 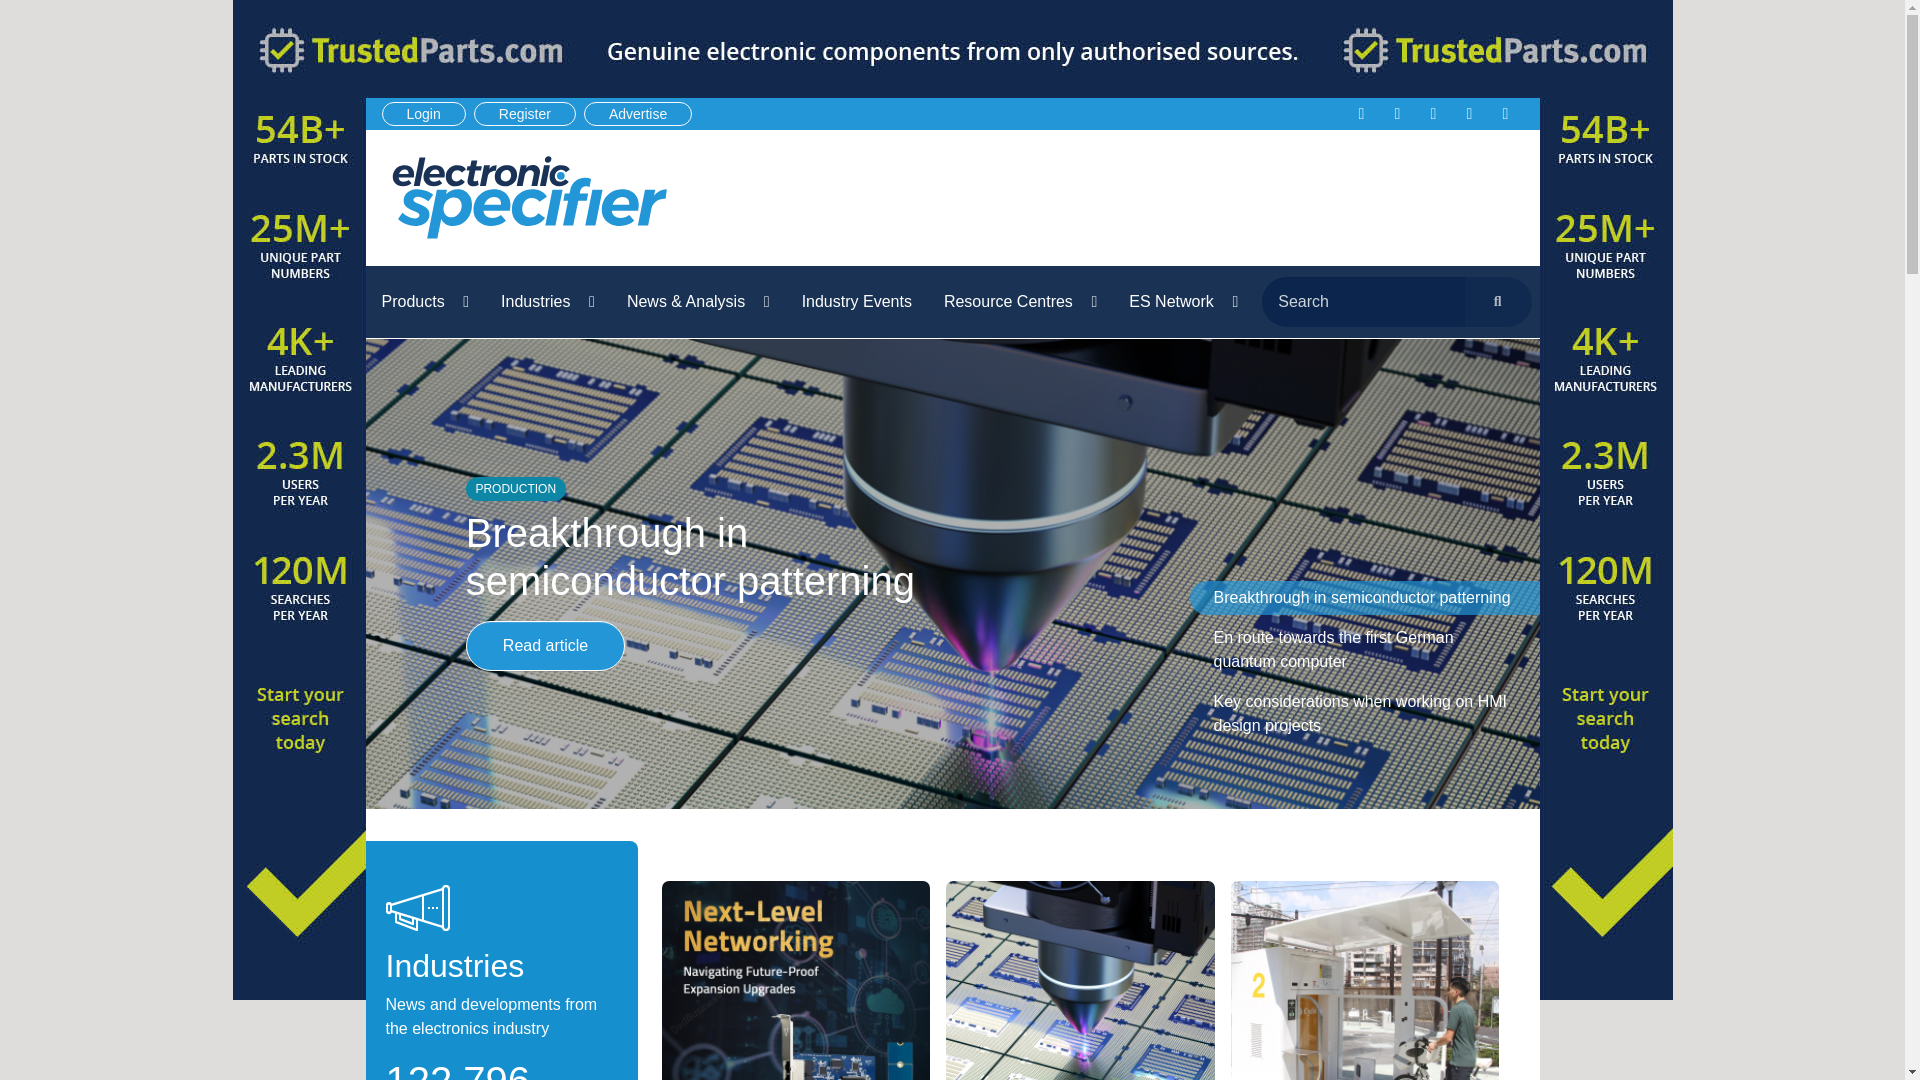 I want to click on Advertise, so click(x=637, y=114).